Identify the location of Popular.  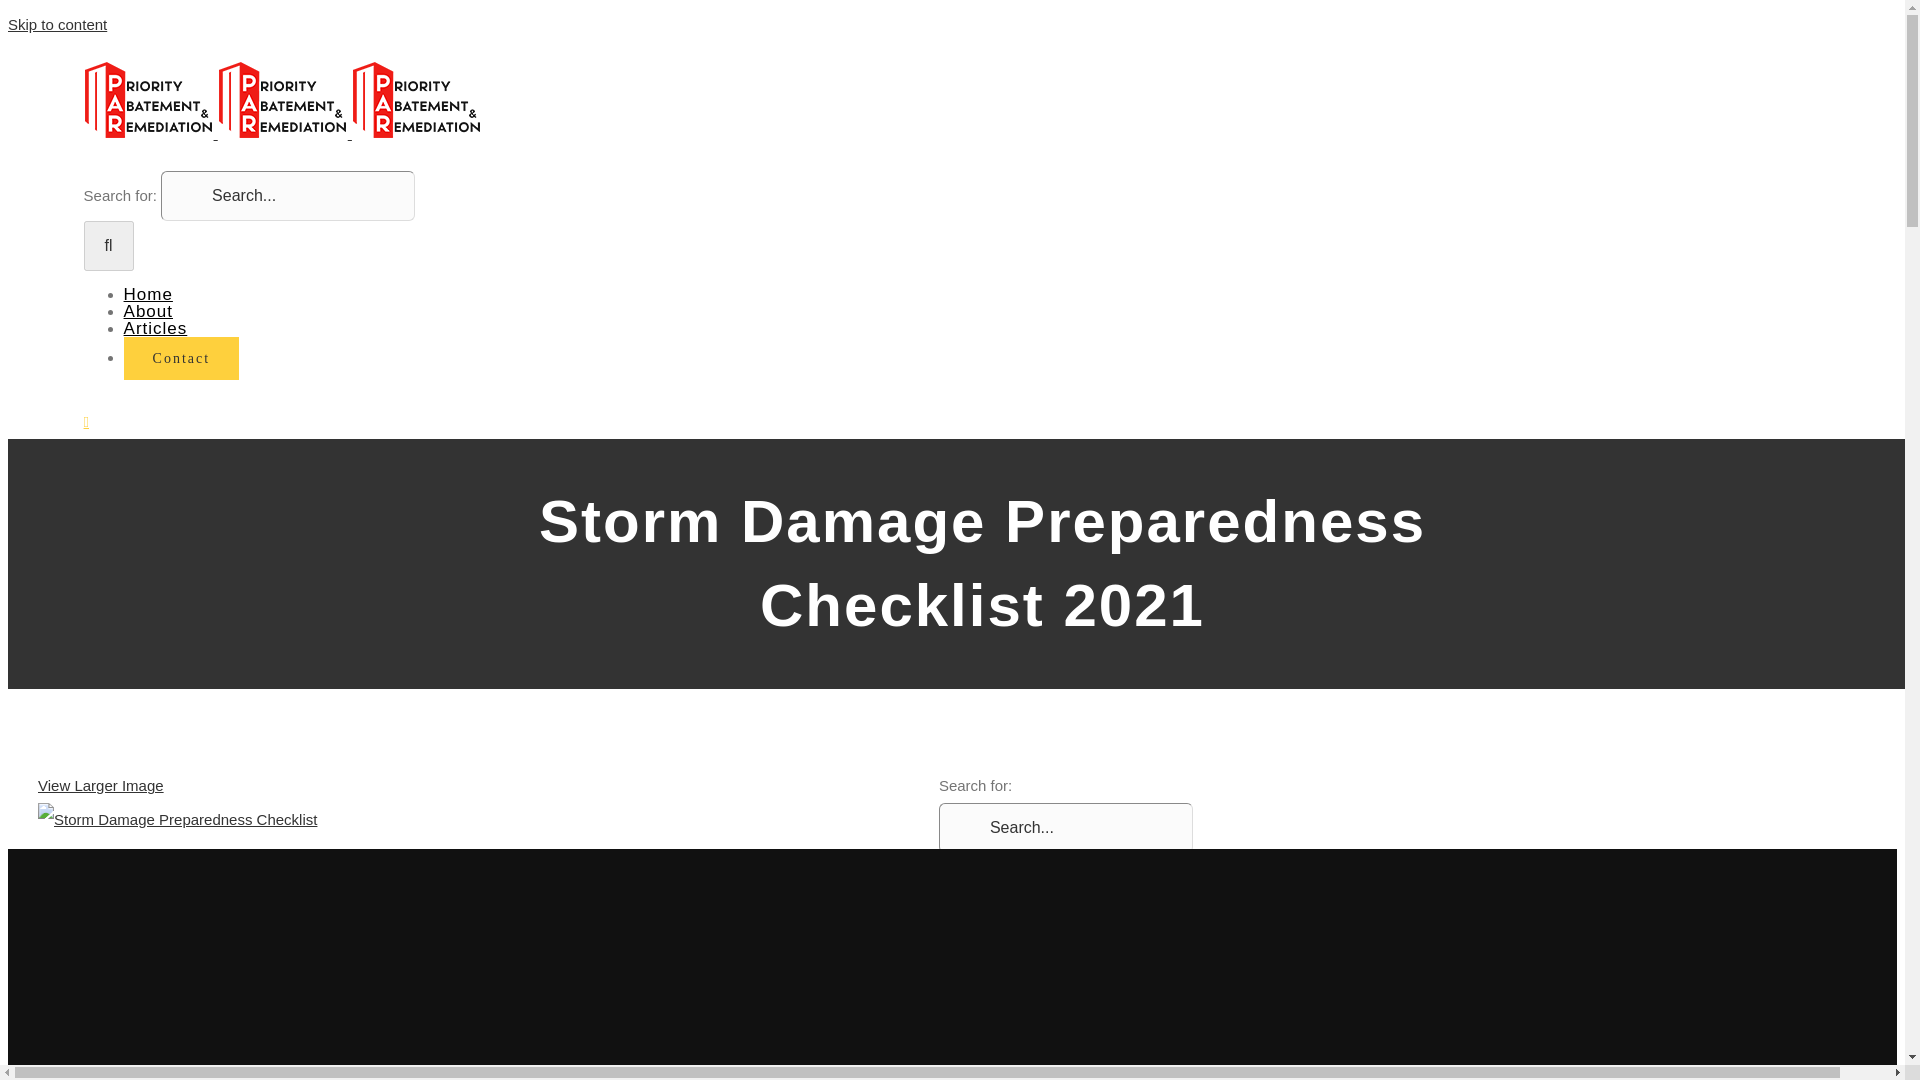
(1010, 934).